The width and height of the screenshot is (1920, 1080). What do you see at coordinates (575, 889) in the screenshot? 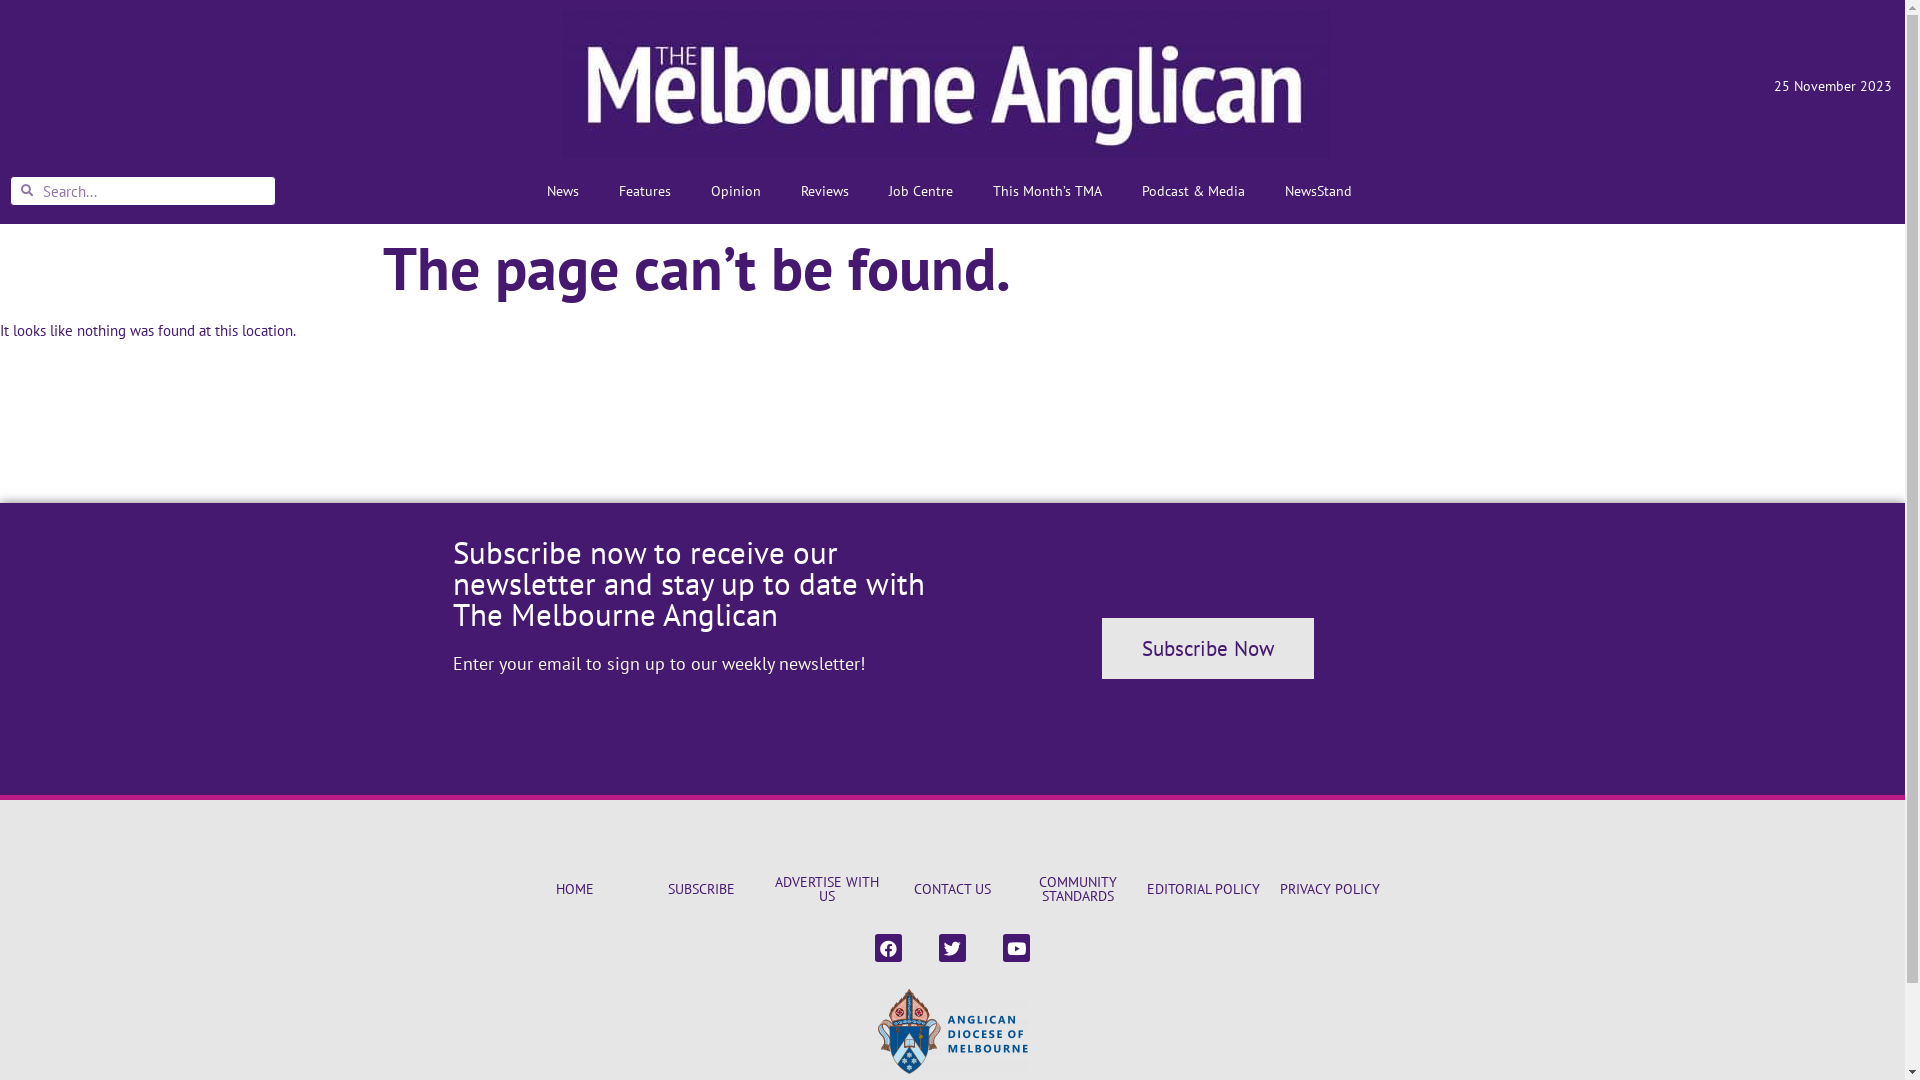
I see `HOME` at bounding box center [575, 889].